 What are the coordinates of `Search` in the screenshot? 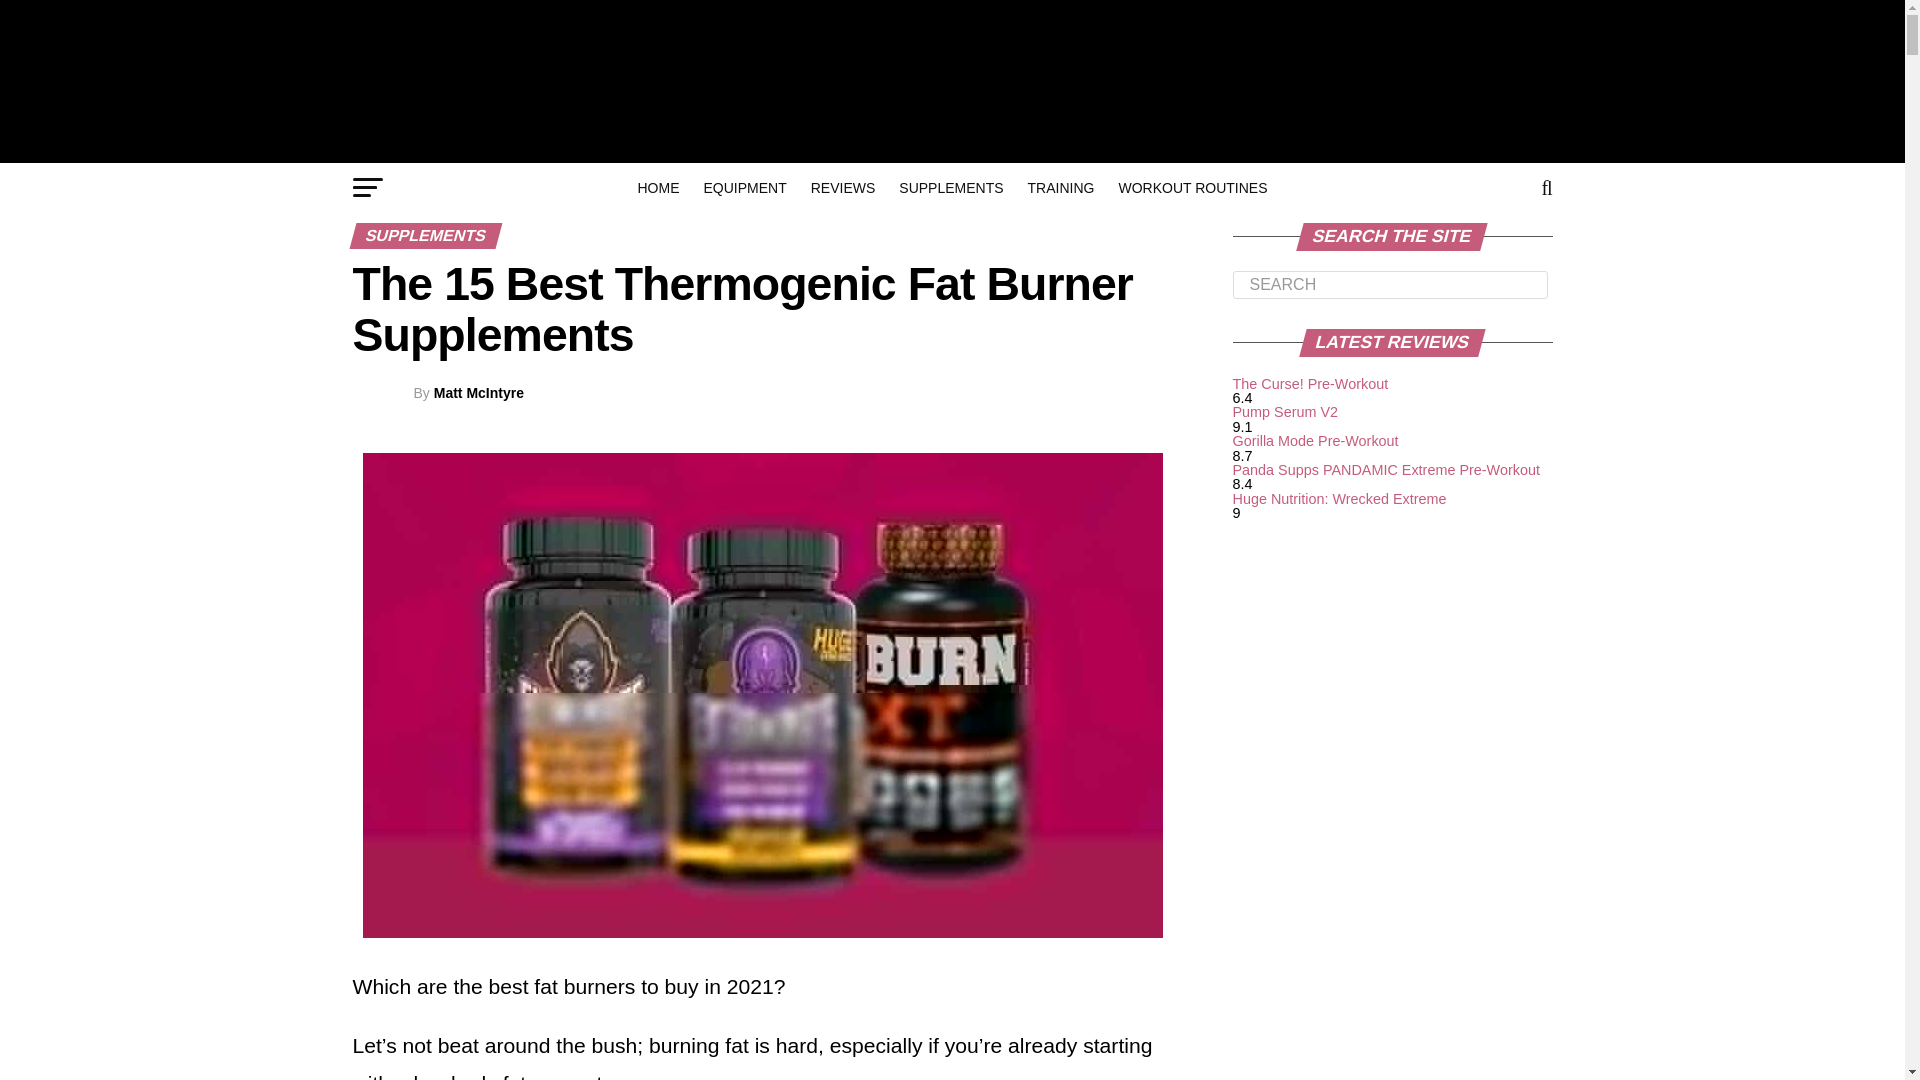 It's located at (1390, 285).